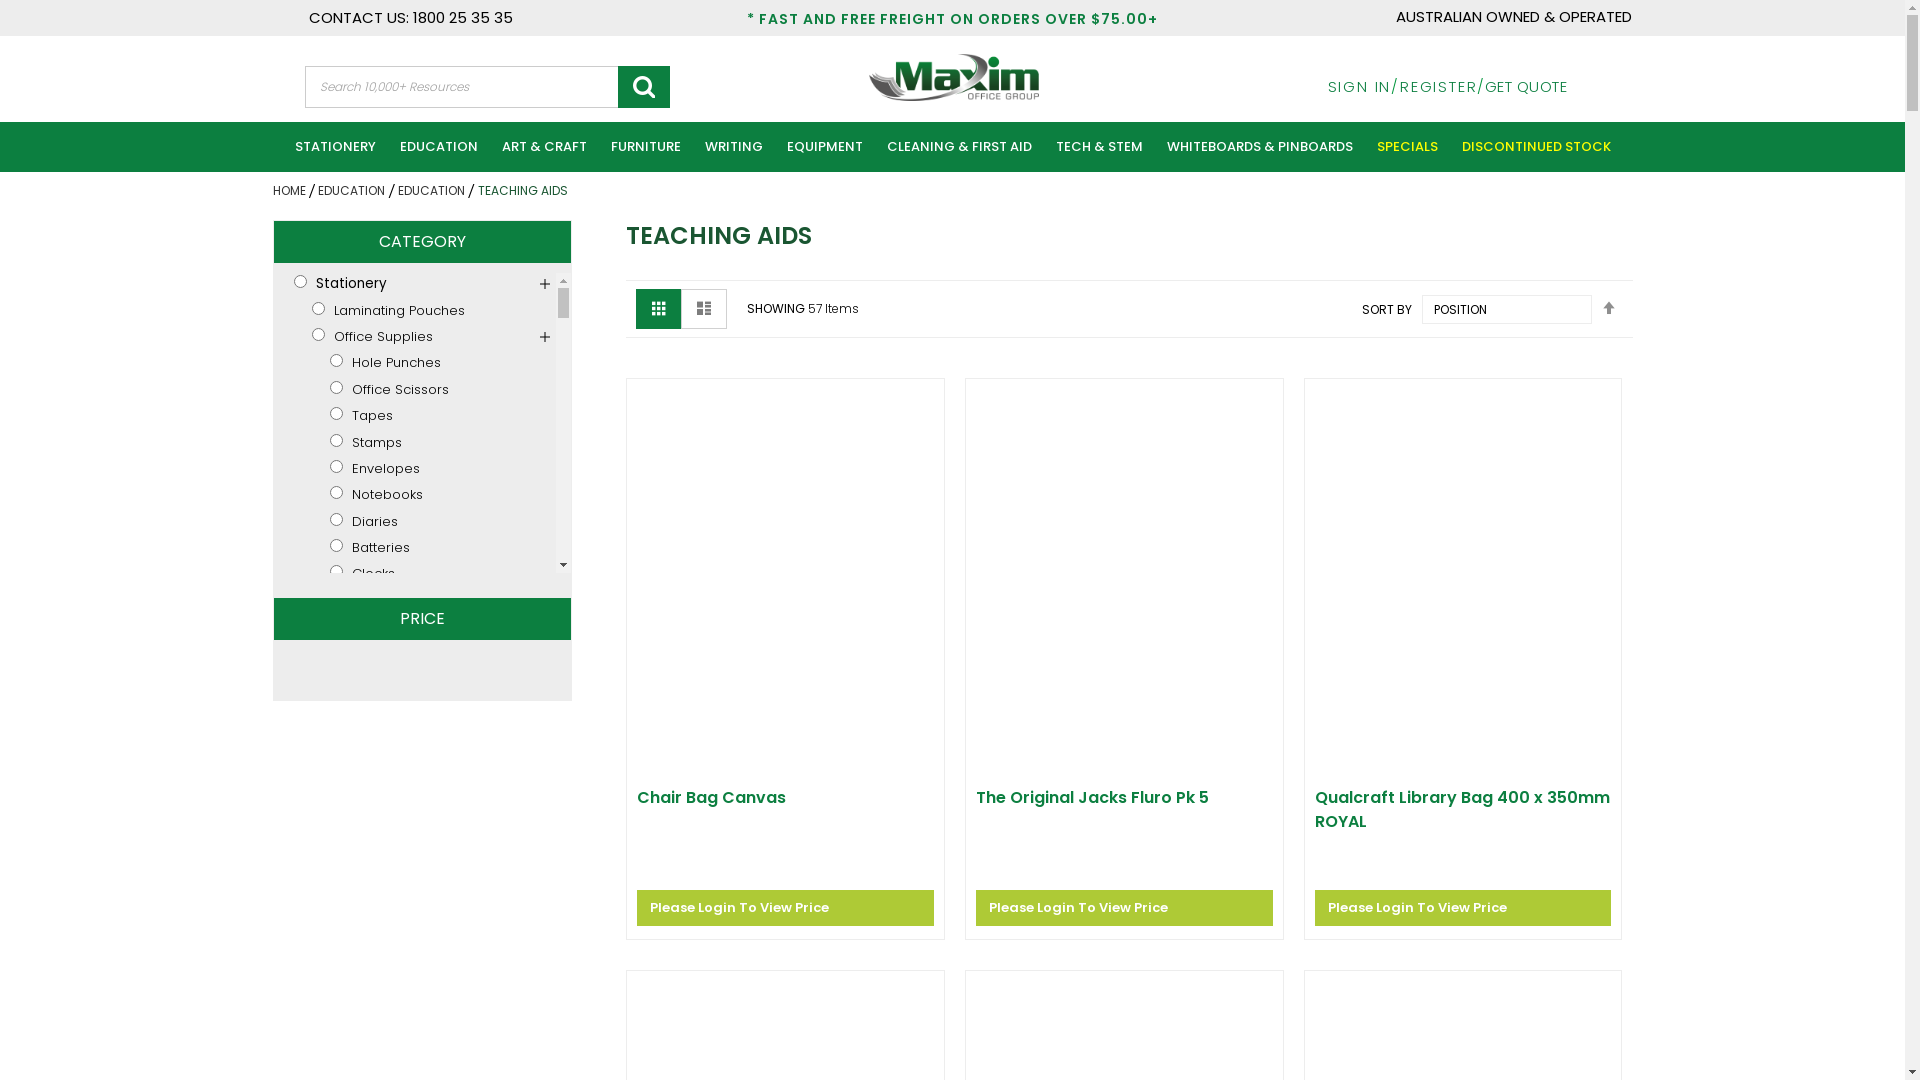 This screenshot has height=1080, width=1920. I want to click on /GET QUOTE, so click(1522, 86).